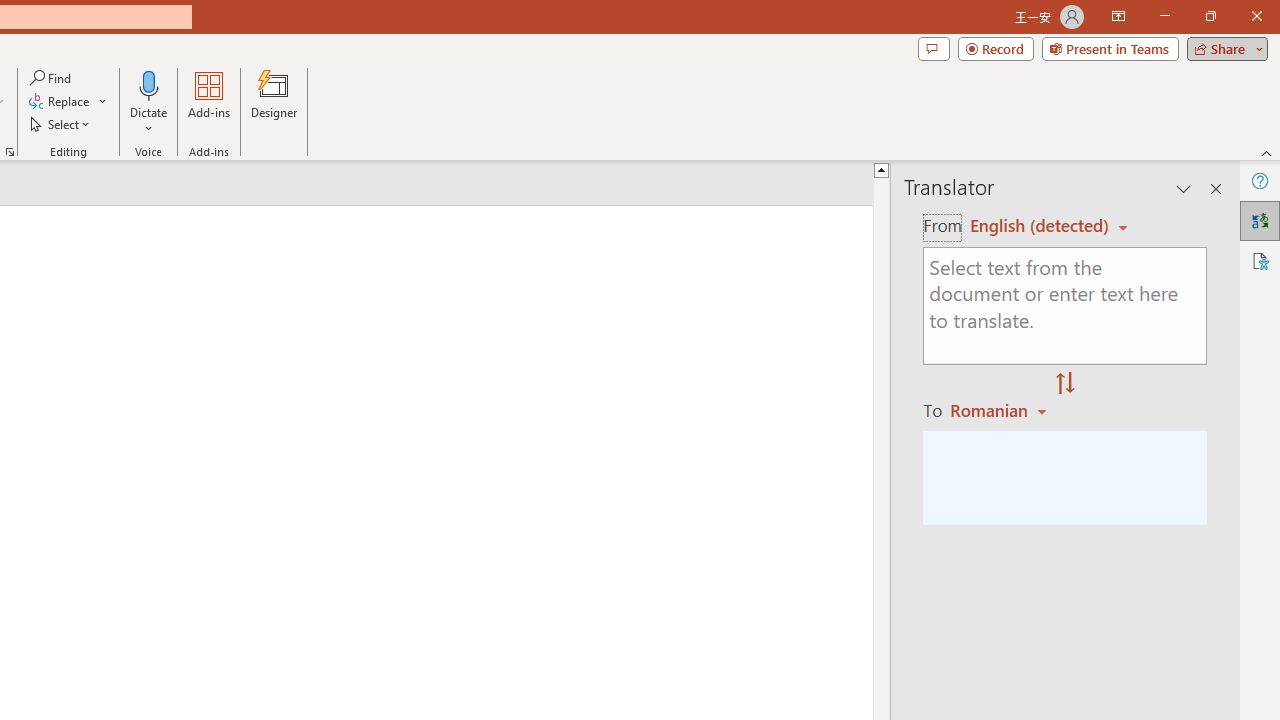 The image size is (1280, 720). What do you see at coordinates (1260, 220) in the screenshot?
I see `Translator` at bounding box center [1260, 220].